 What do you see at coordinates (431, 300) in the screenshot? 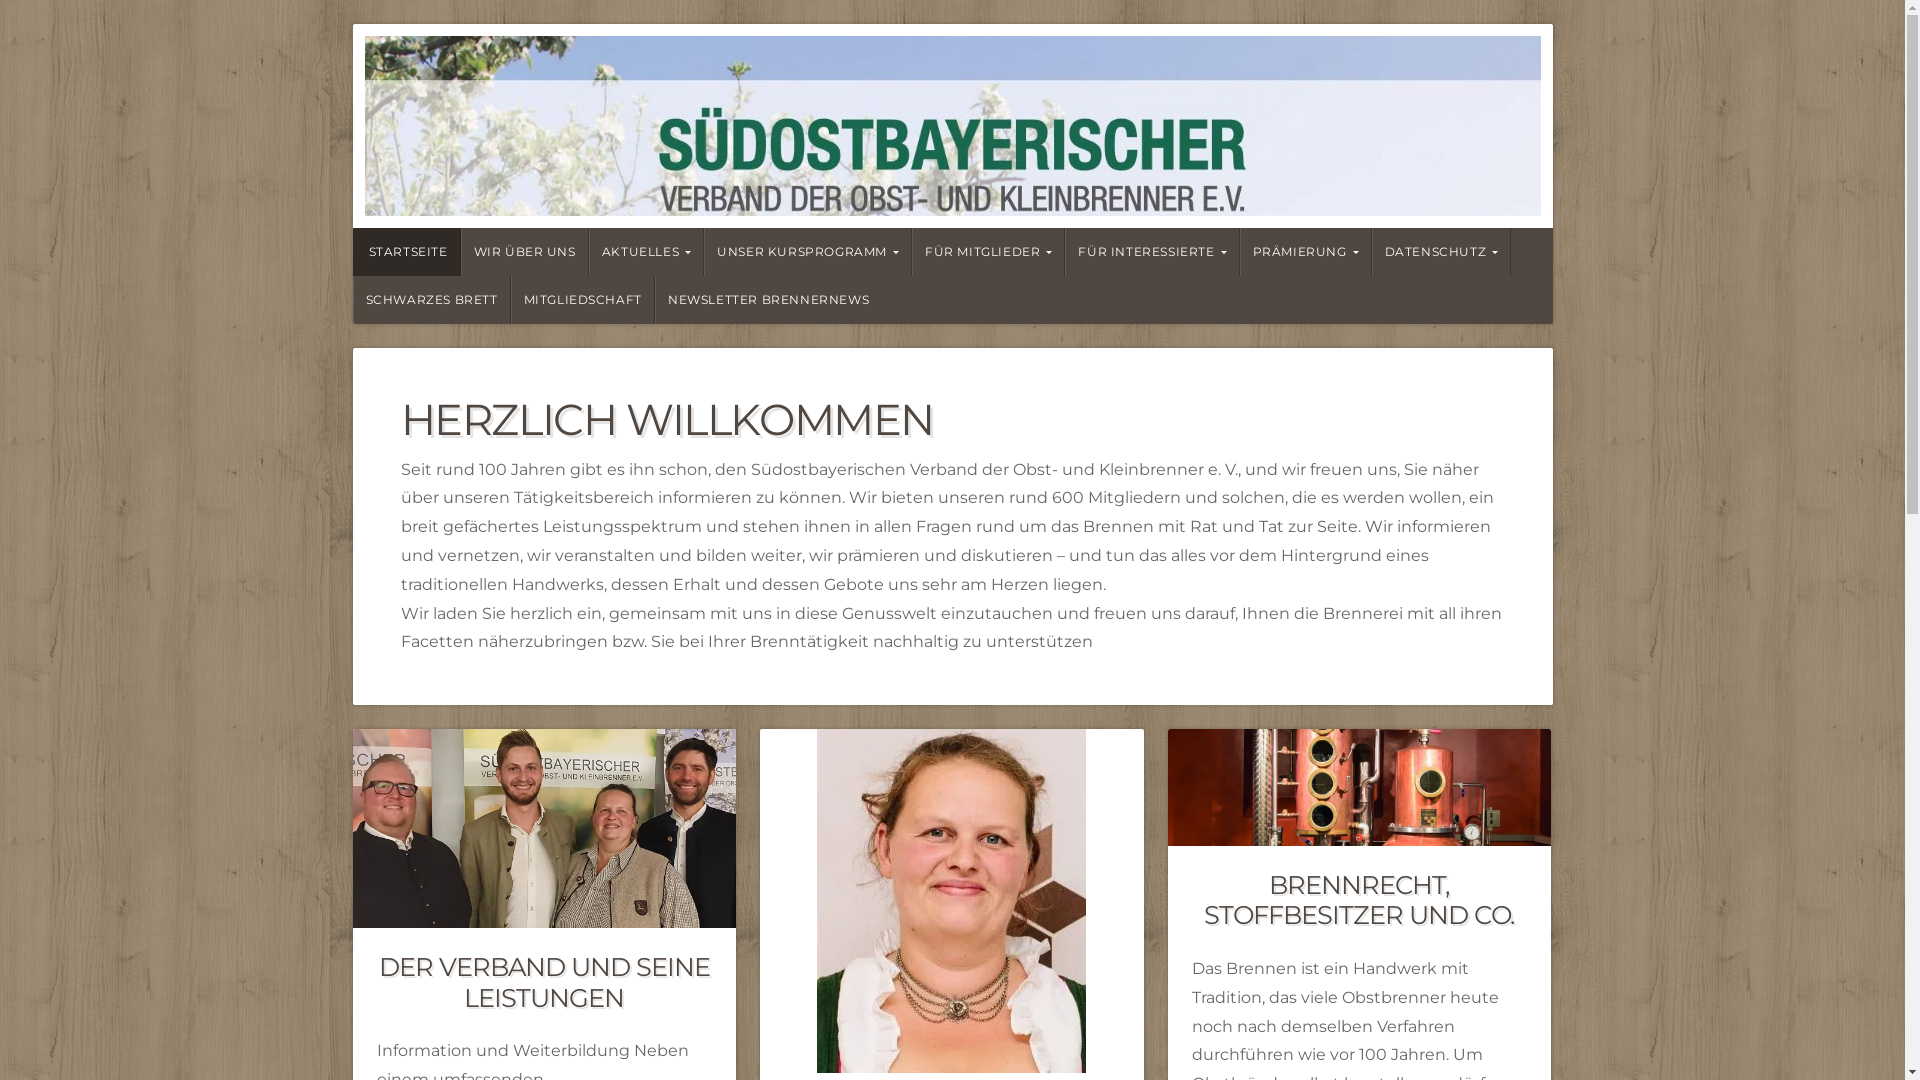
I see `SCHWARZES BRETT` at bounding box center [431, 300].